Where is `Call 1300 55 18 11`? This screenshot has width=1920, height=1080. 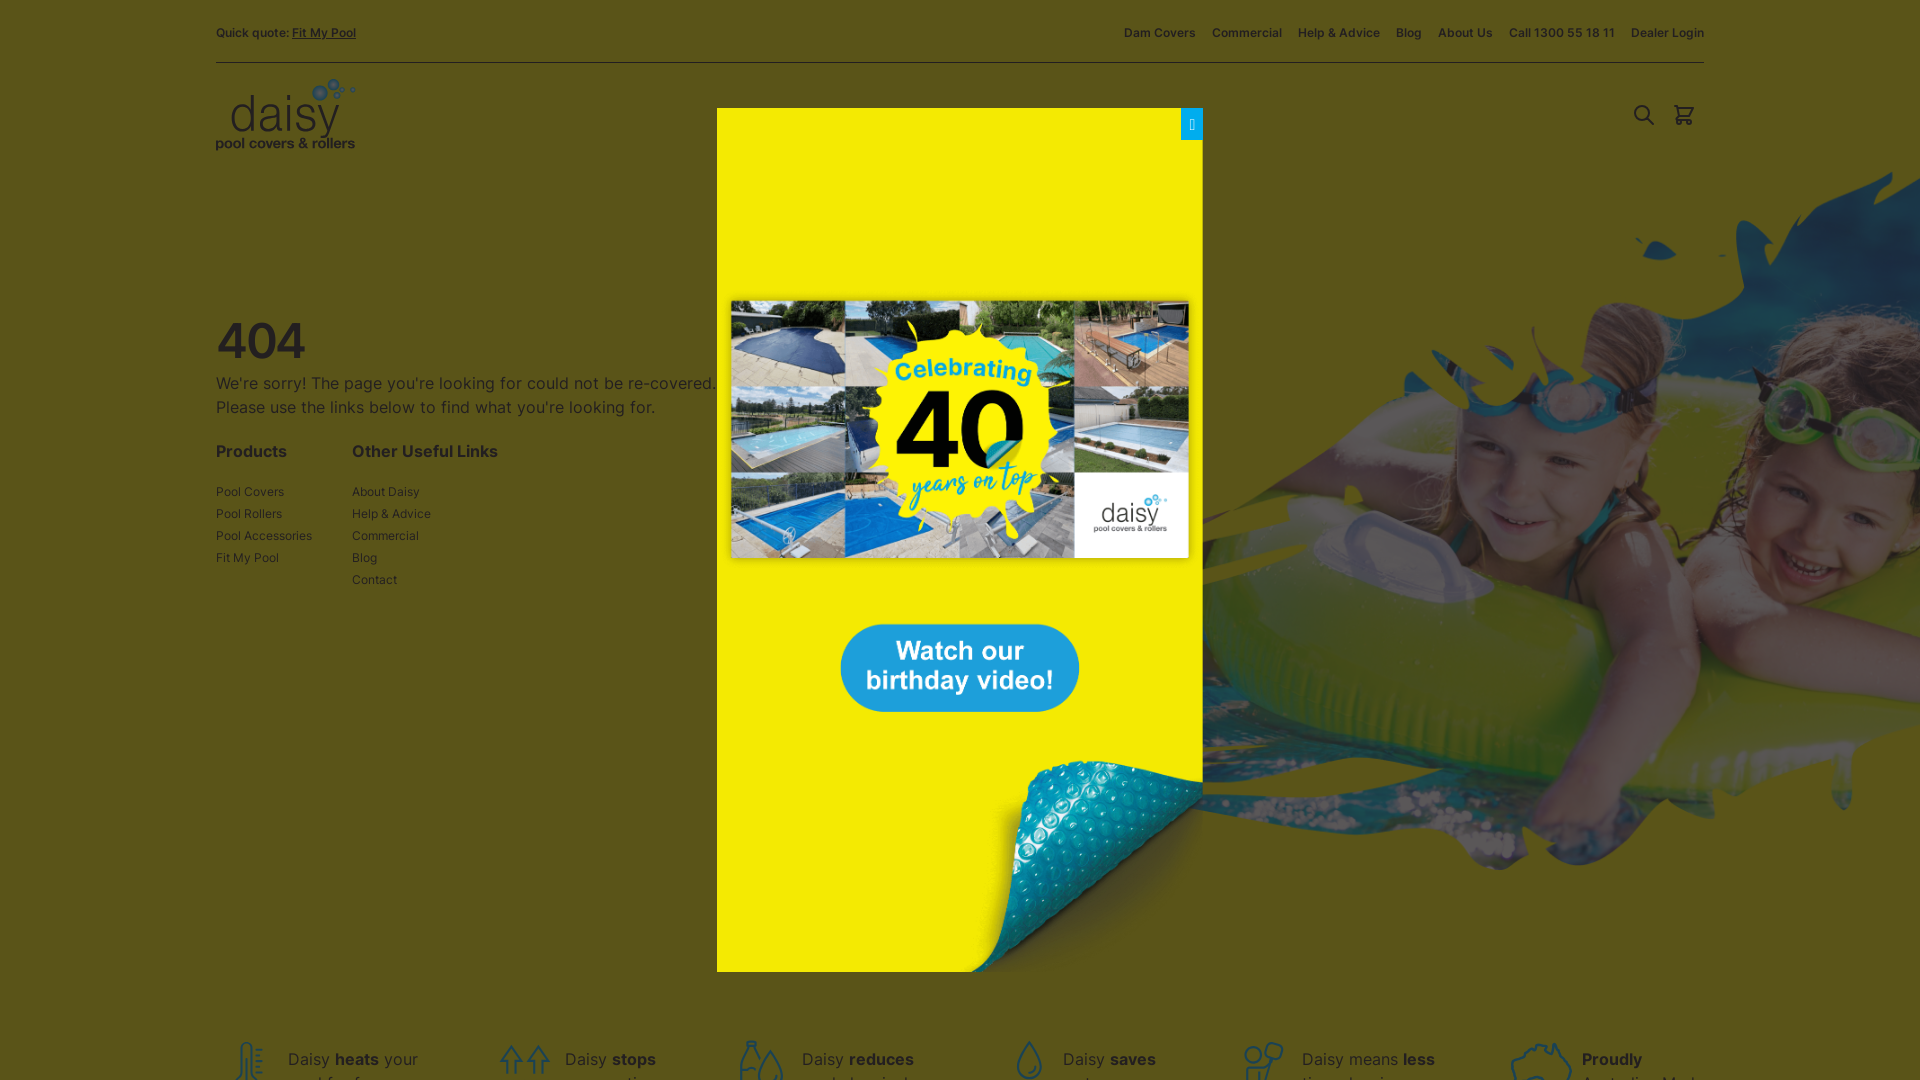 Call 1300 55 18 11 is located at coordinates (1562, 32).